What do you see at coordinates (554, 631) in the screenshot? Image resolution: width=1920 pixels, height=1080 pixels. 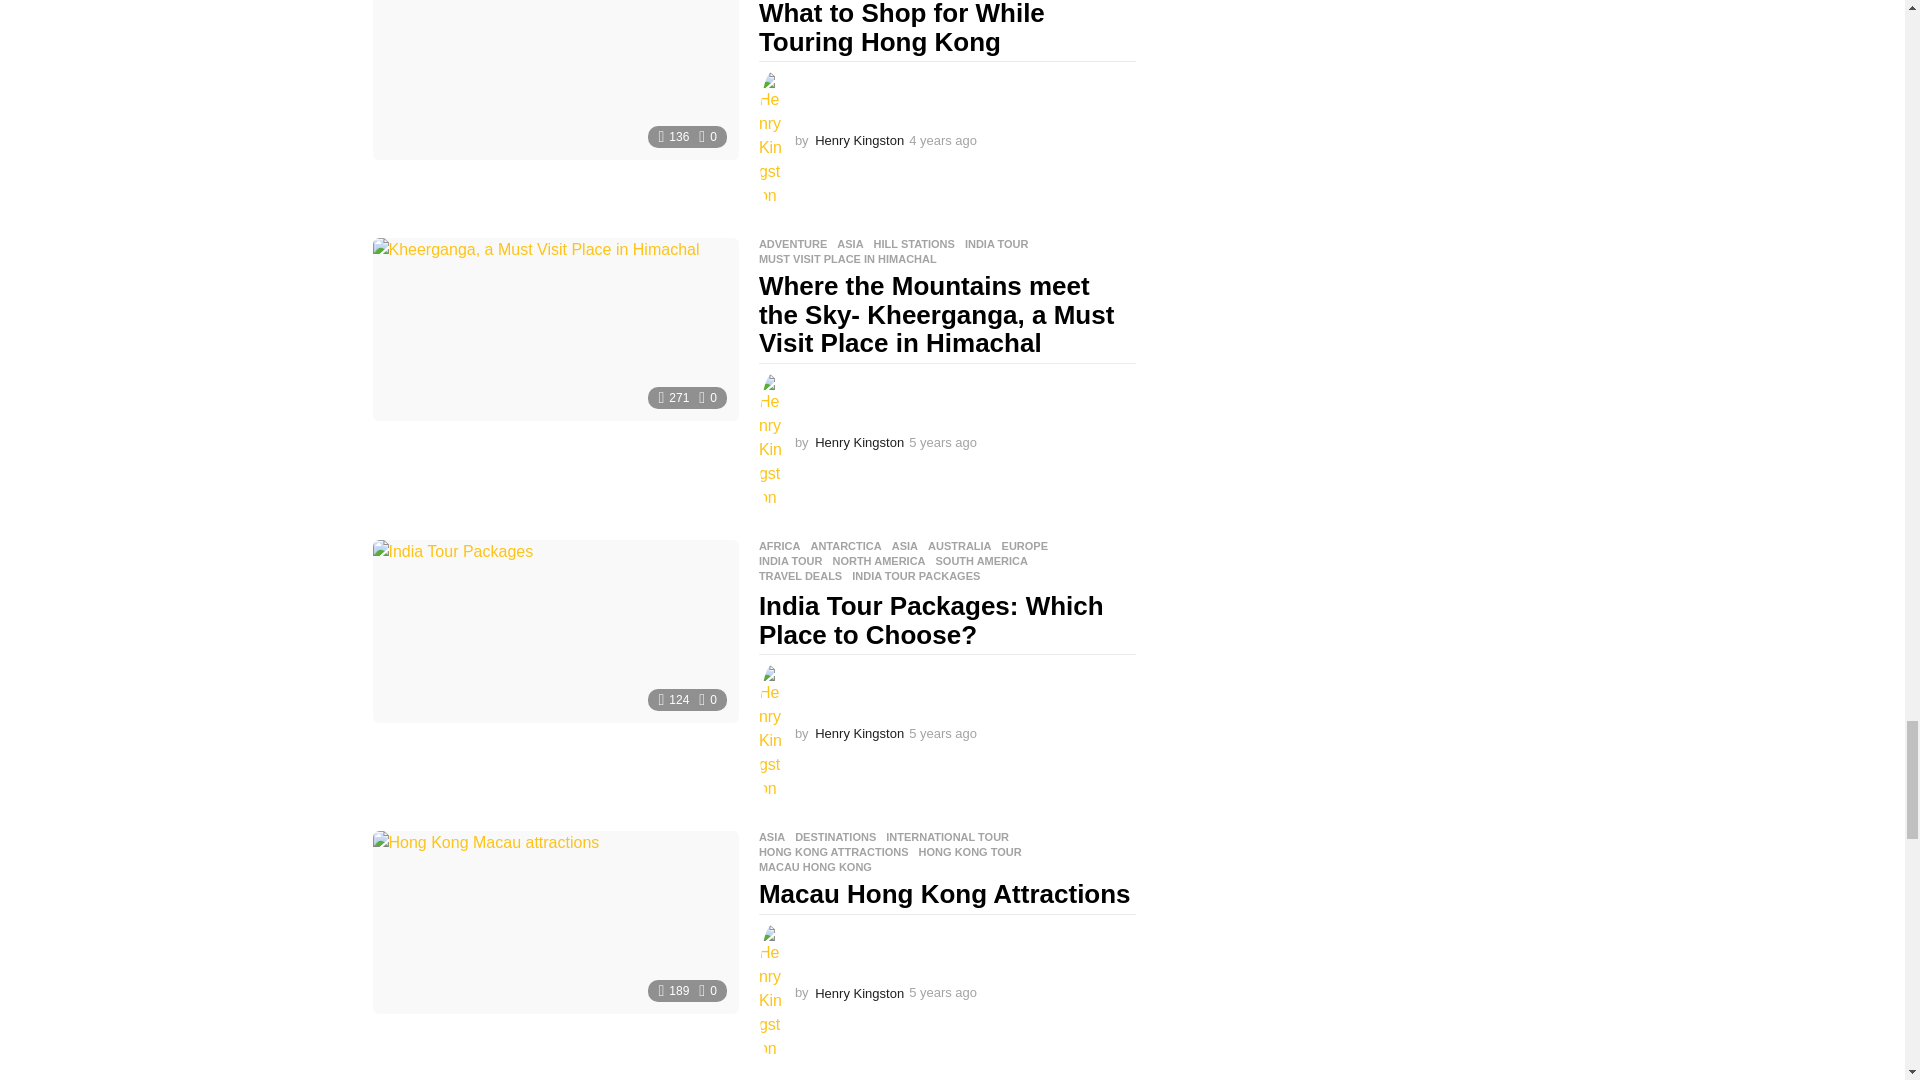 I see `India Tour Packages: Which Place to Choose?` at bounding box center [554, 631].